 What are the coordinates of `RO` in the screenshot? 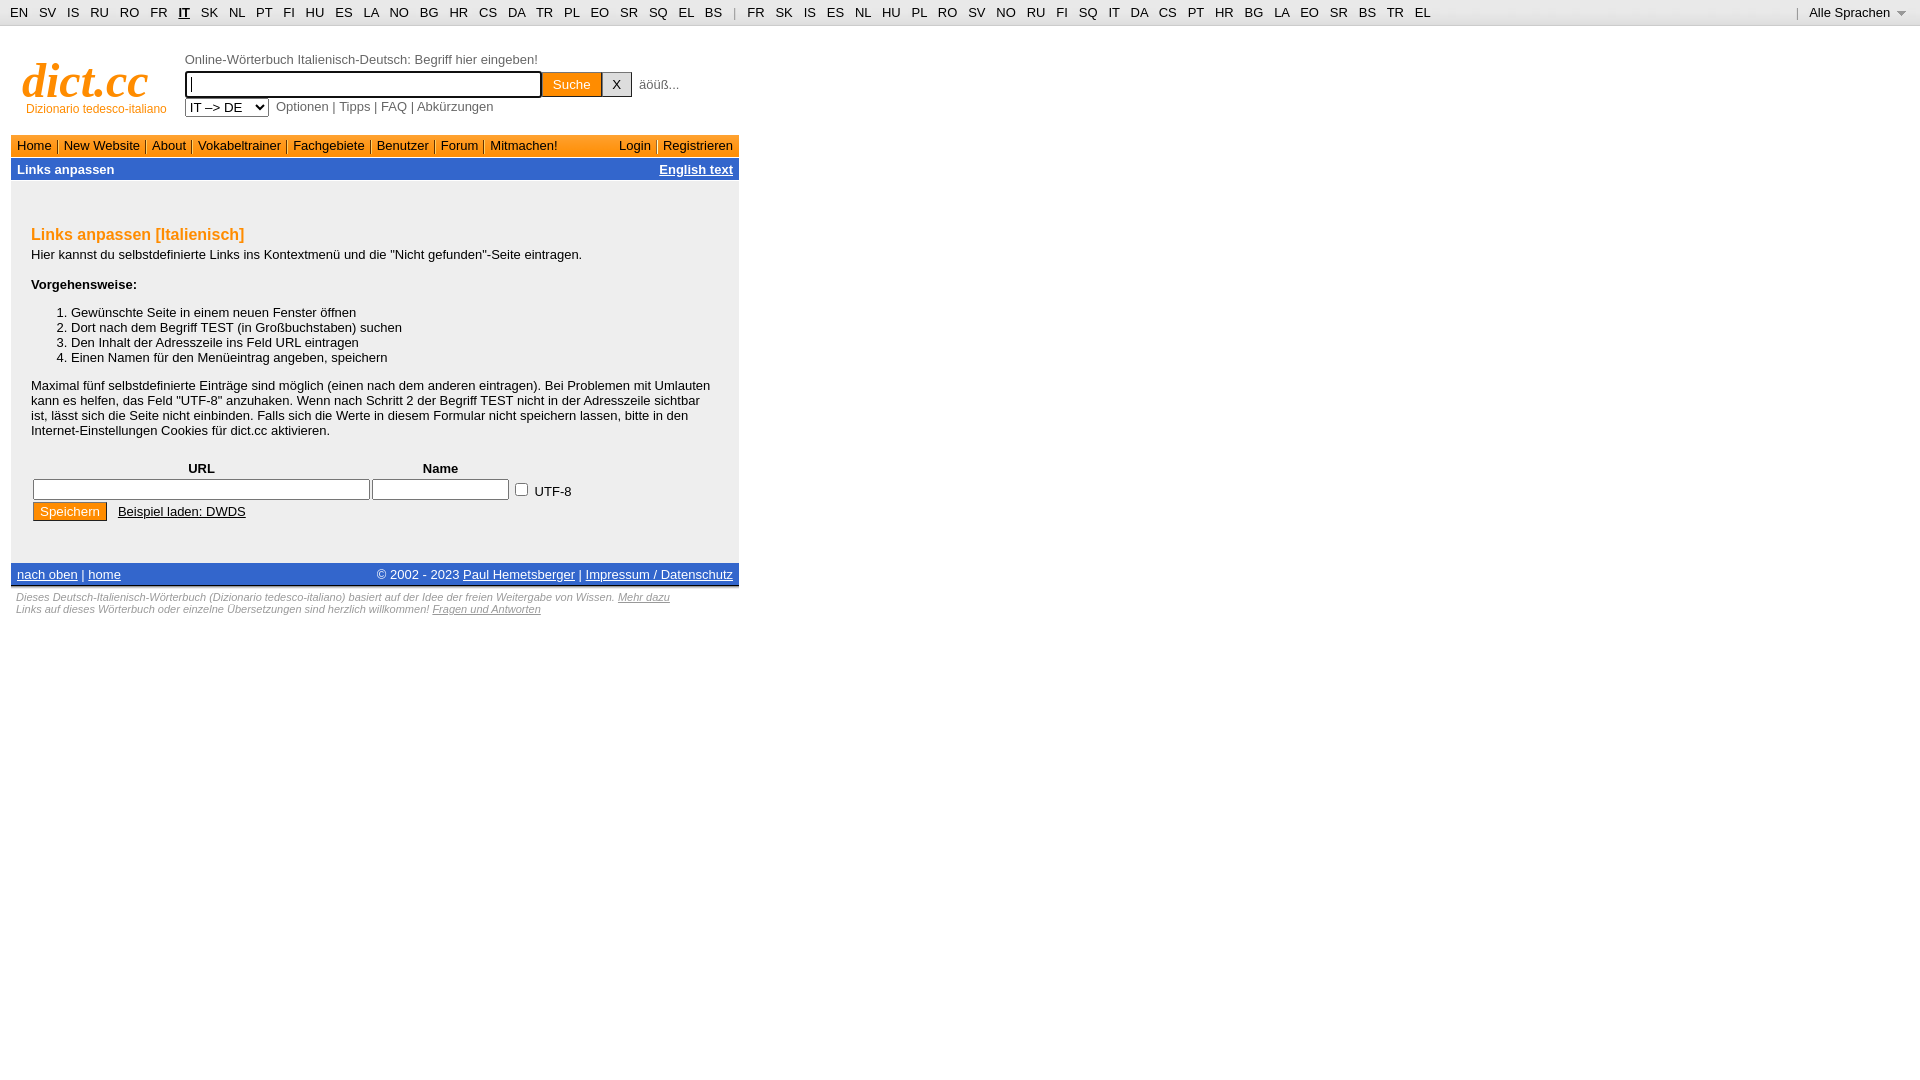 It's located at (948, 12).